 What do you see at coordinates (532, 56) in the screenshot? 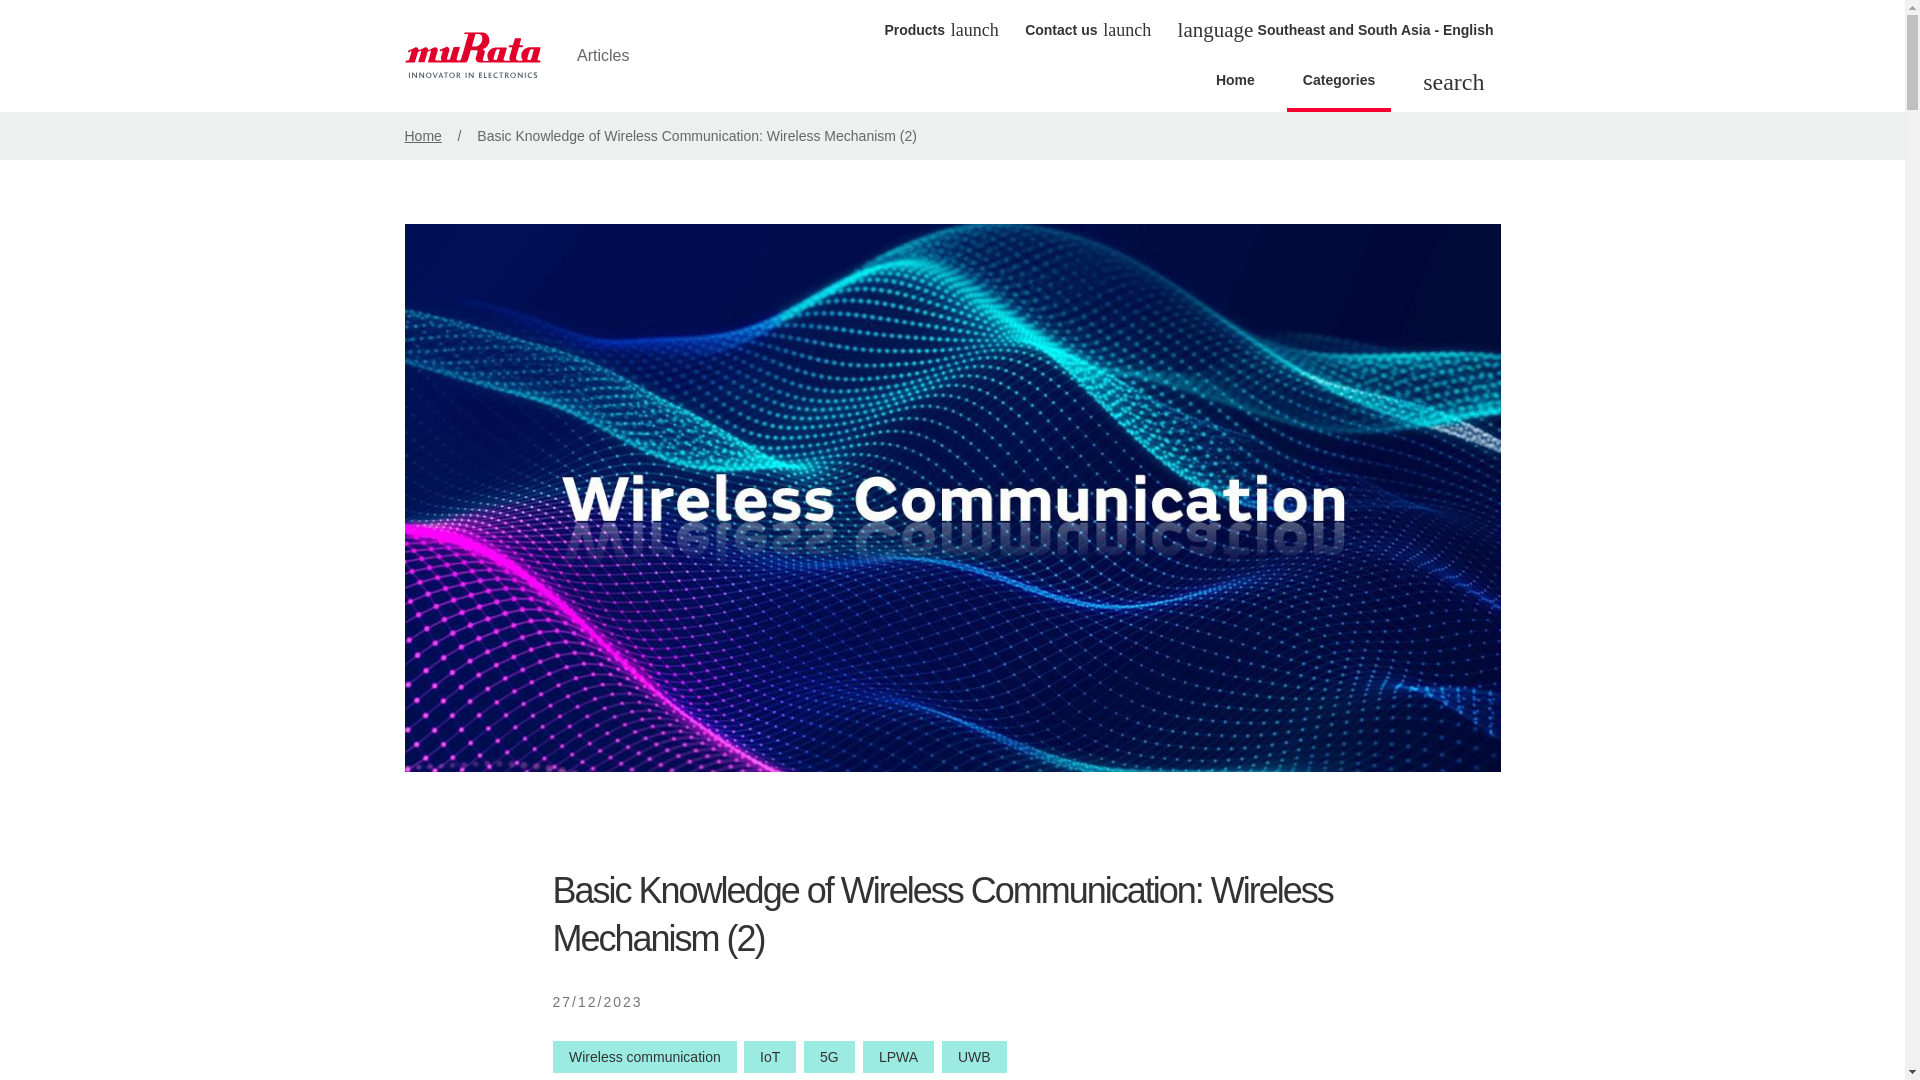
I see `Articles` at bounding box center [532, 56].